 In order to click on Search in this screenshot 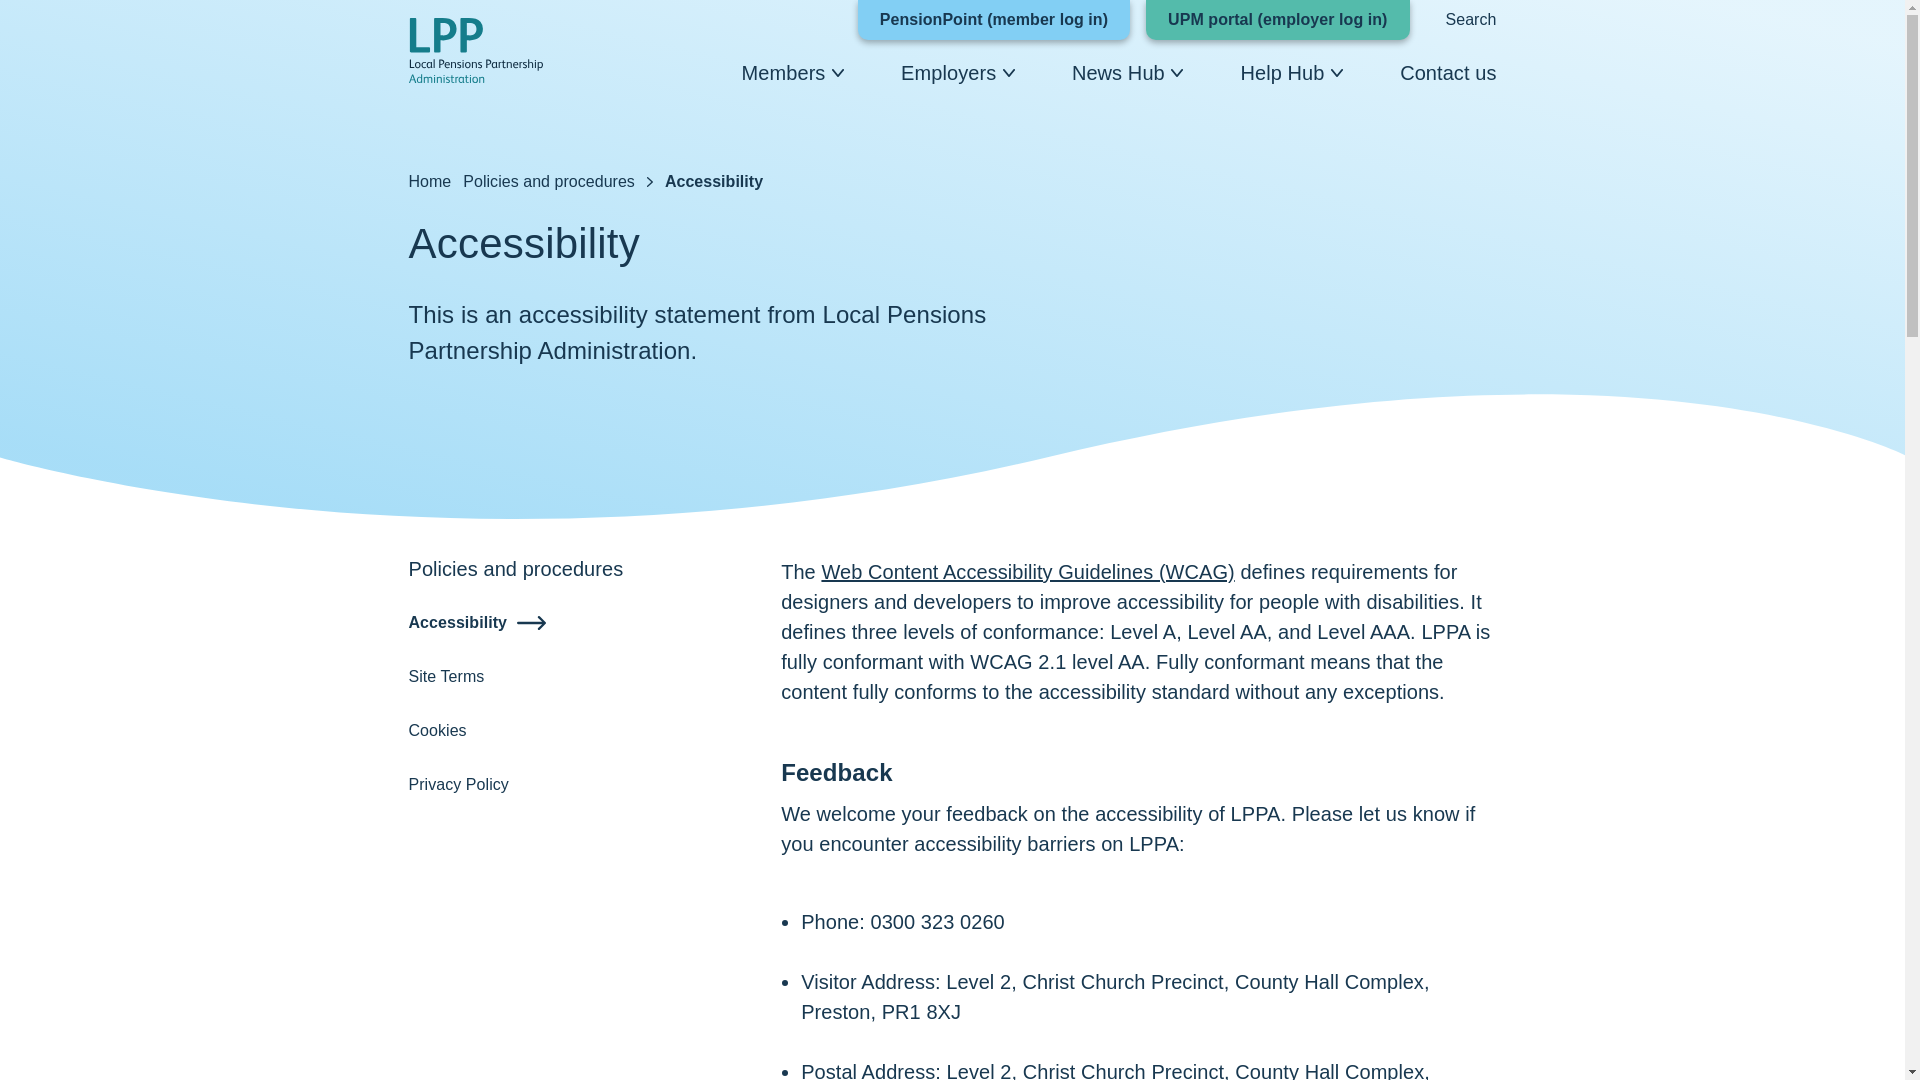, I will do `click(1471, 19)`.